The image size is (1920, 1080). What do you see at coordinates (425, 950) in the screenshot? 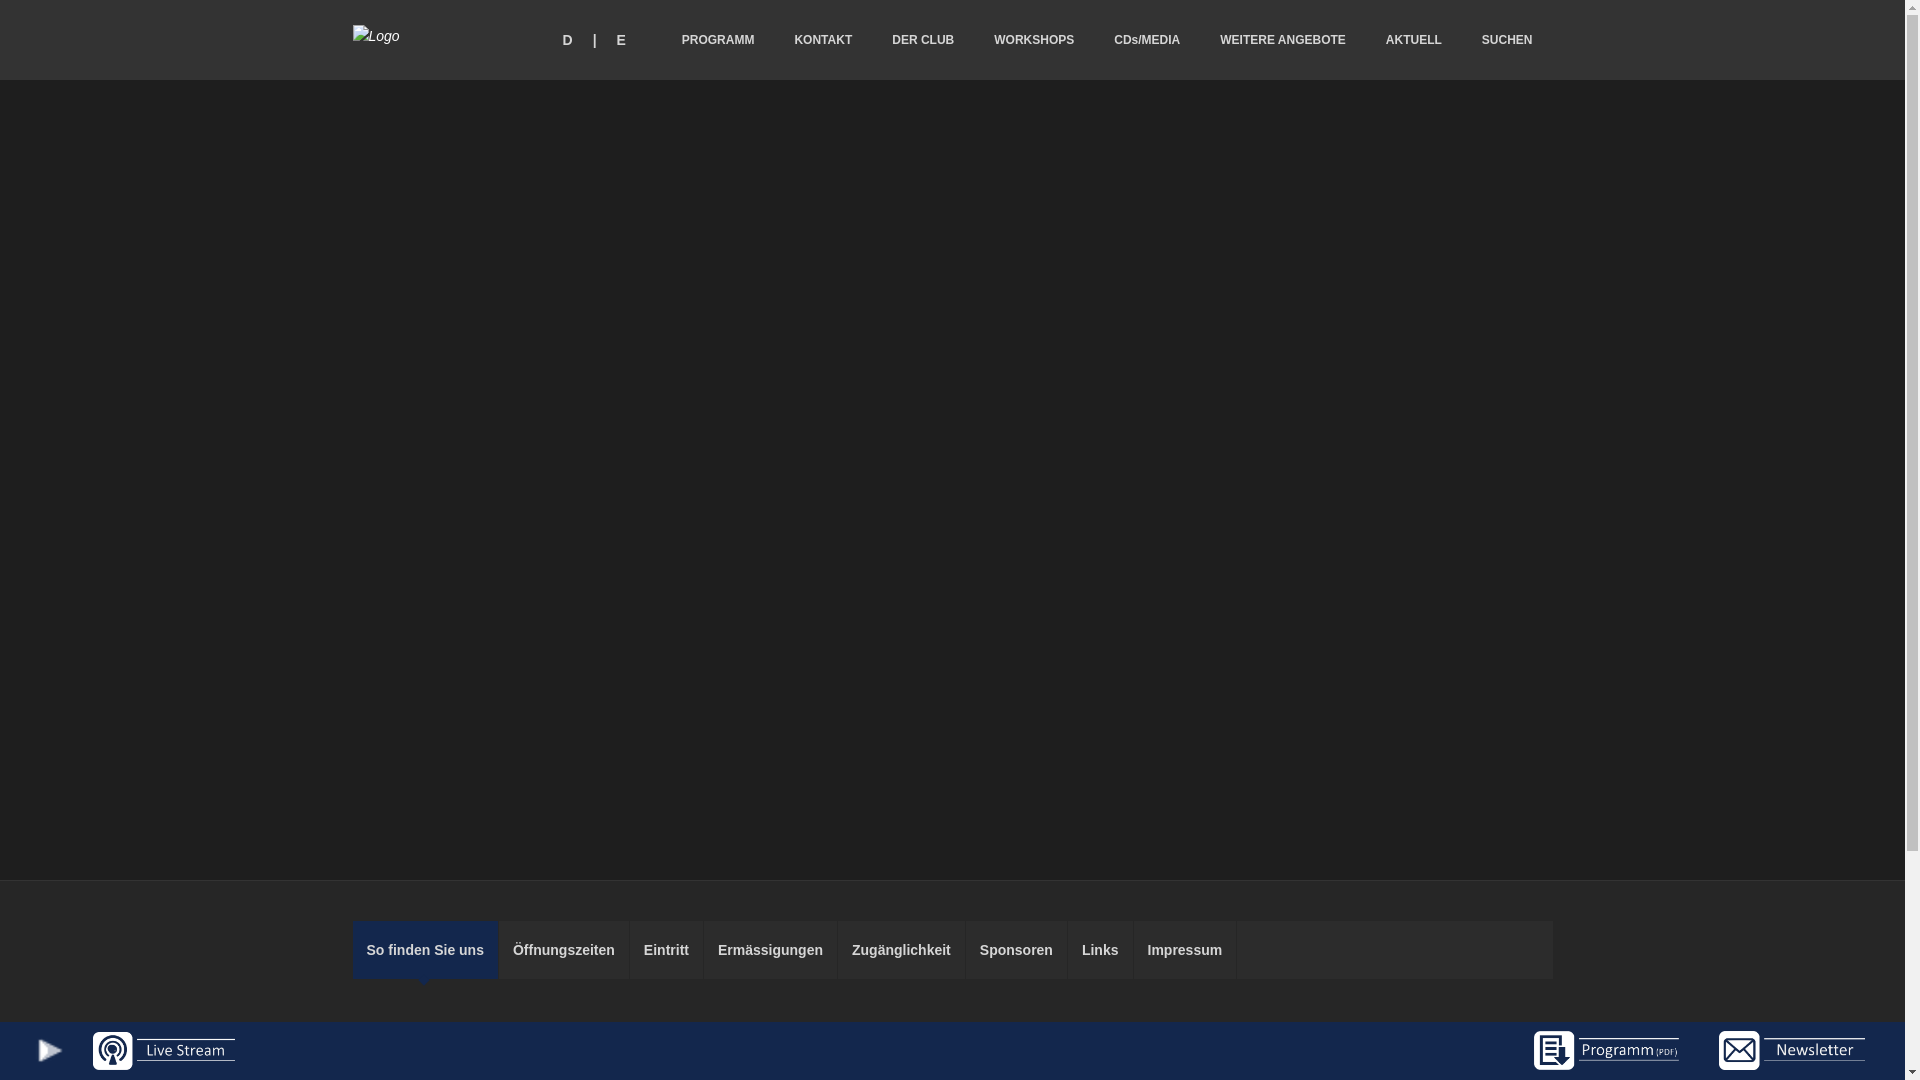
I see `So finden Sie uns` at bounding box center [425, 950].